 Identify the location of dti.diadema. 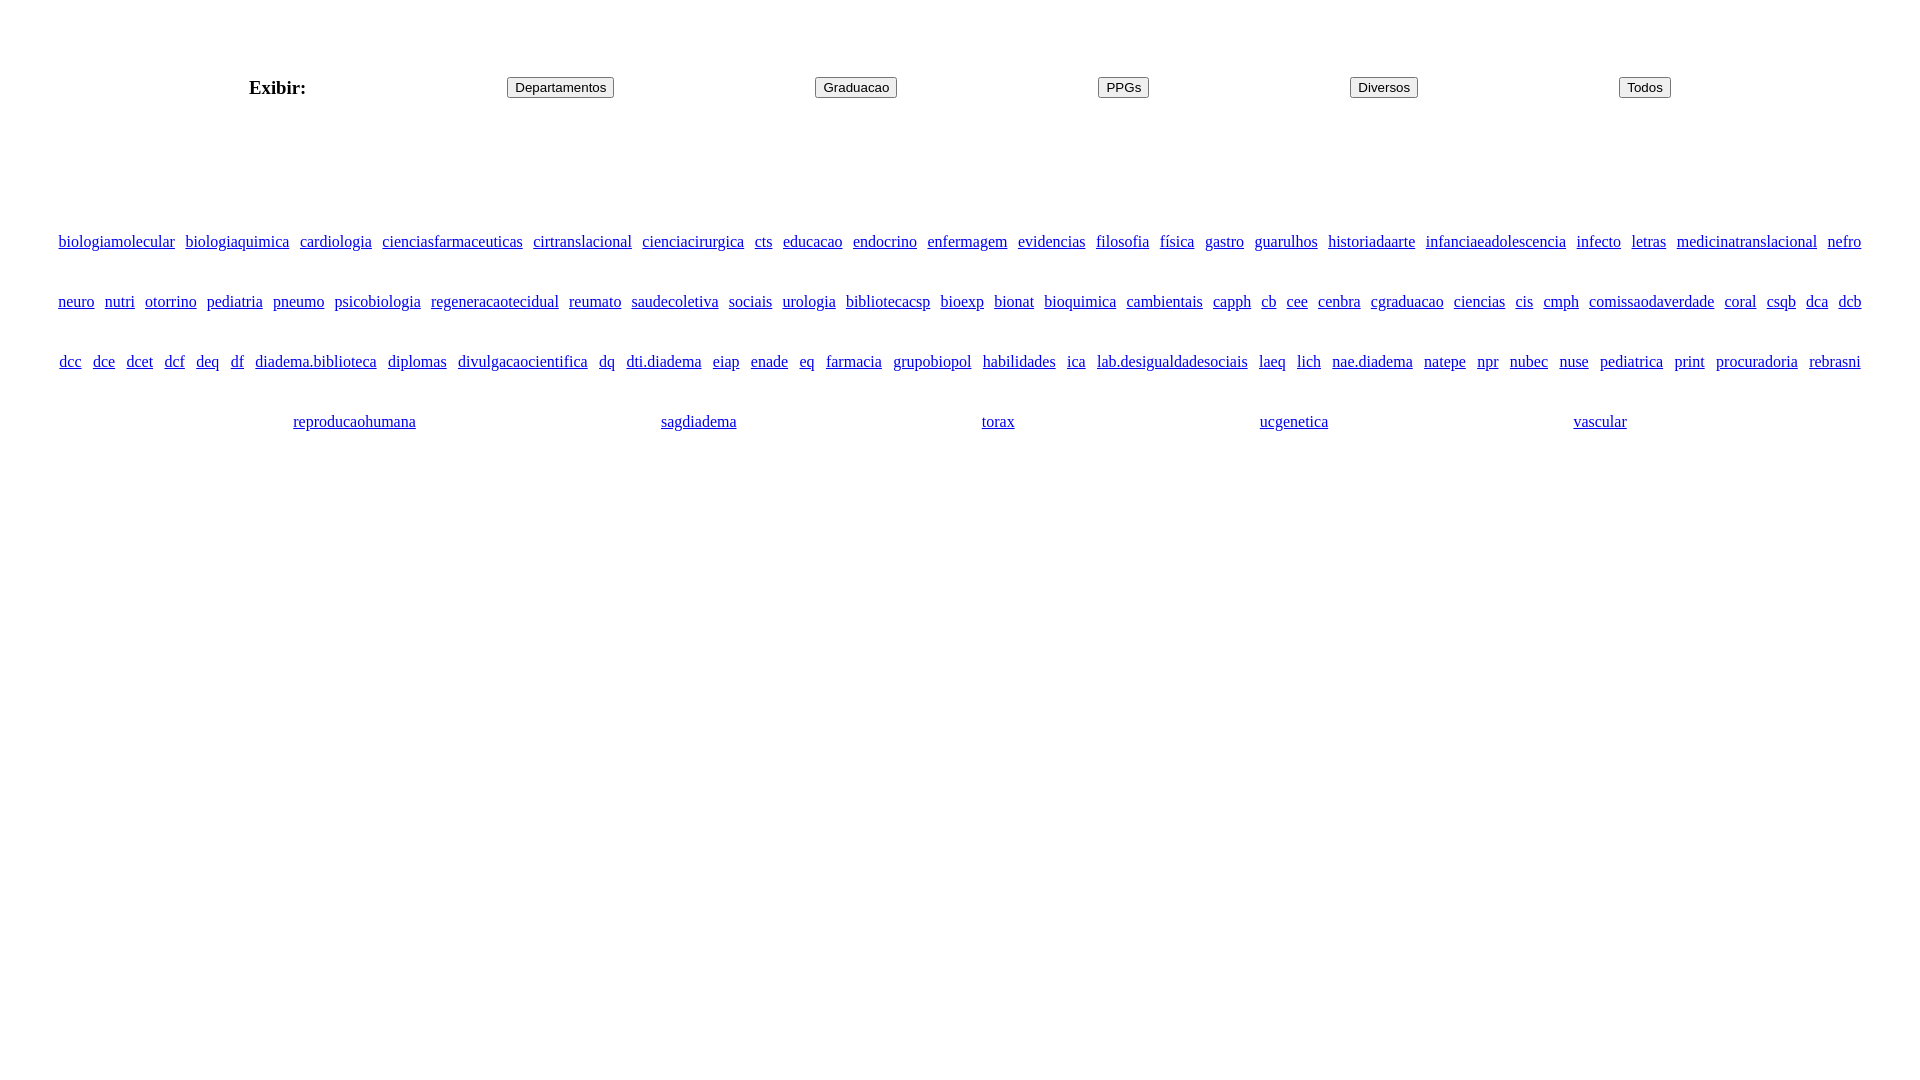
(664, 362).